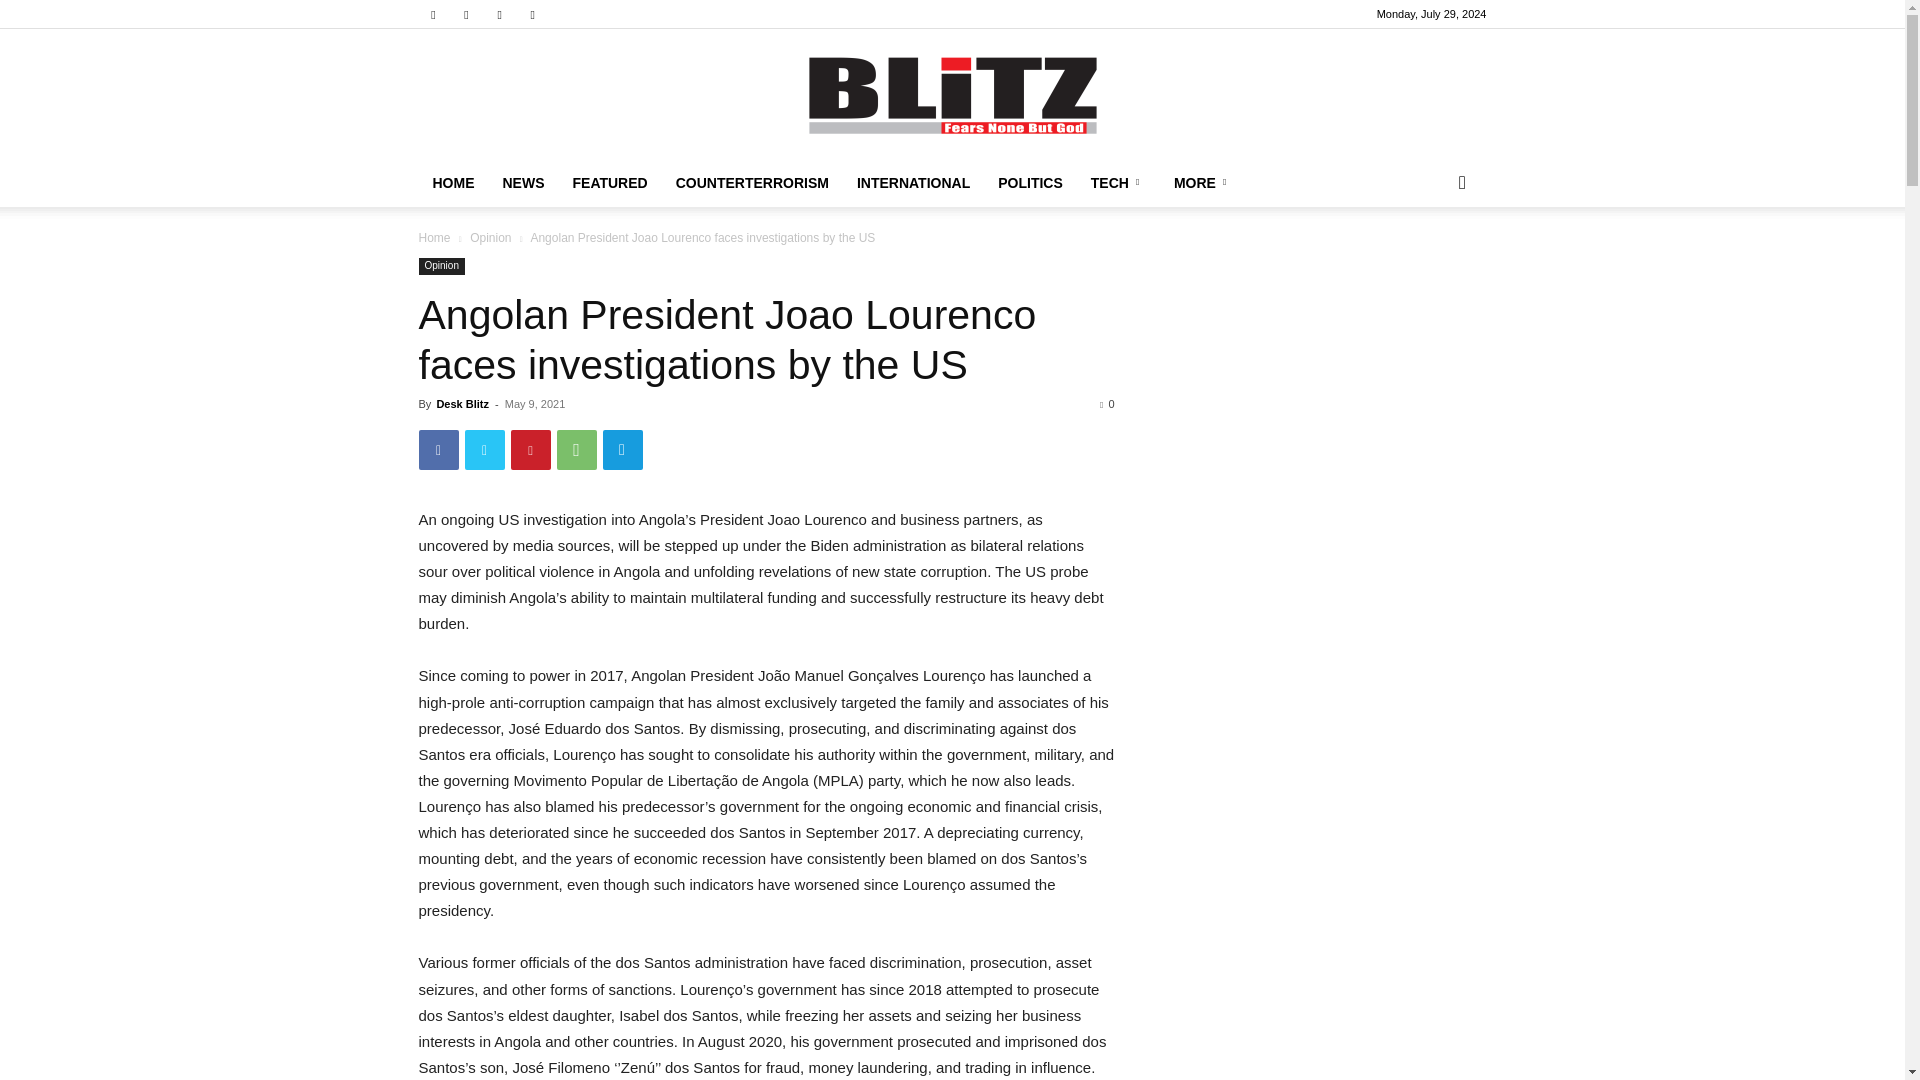 This screenshot has width=1920, height=1080. What do you see at coordinates (466, 14) in the screenshot?
I see `Telegram` at bounding box center [466, 14].